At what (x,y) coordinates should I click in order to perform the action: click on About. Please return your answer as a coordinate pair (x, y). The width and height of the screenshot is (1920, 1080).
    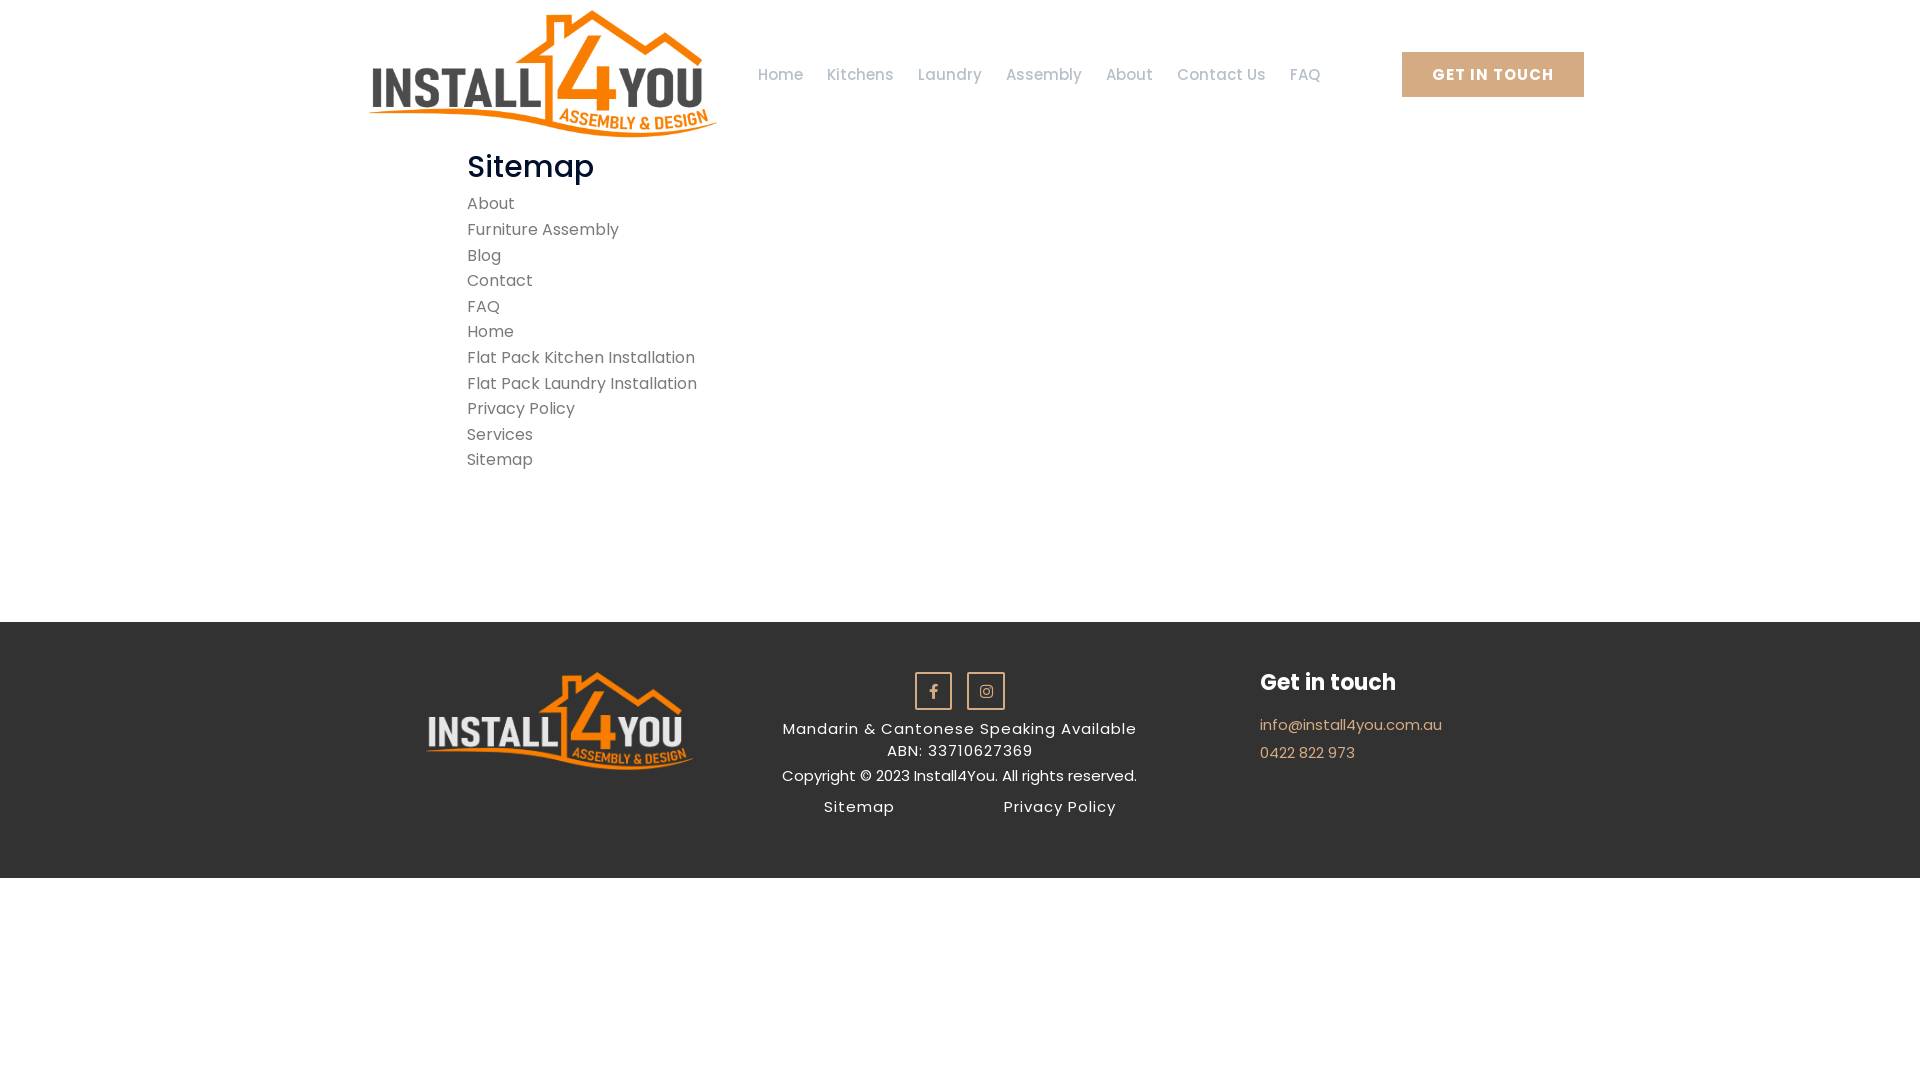
    Looking at the image, I should click on (1130, 74).